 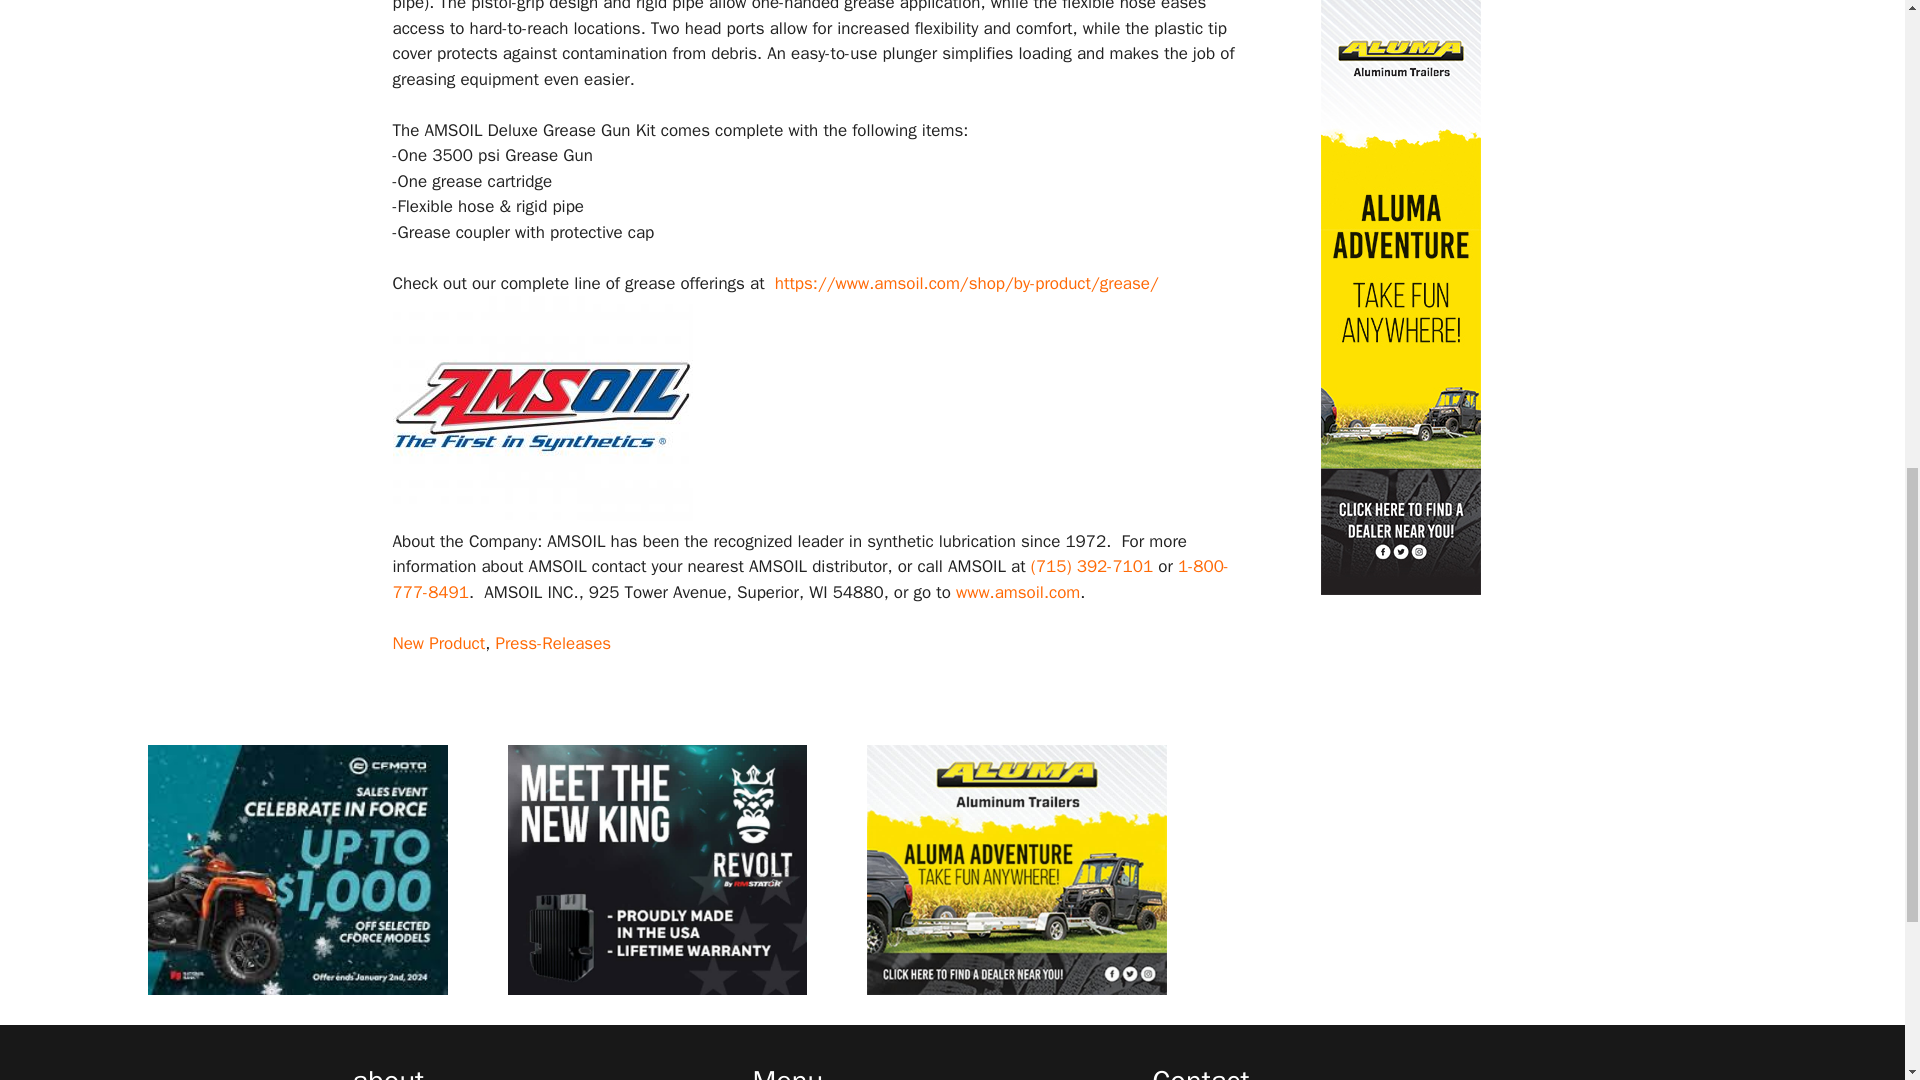 I want to click on 1-800-777-8491, so click(x=810, y=579).